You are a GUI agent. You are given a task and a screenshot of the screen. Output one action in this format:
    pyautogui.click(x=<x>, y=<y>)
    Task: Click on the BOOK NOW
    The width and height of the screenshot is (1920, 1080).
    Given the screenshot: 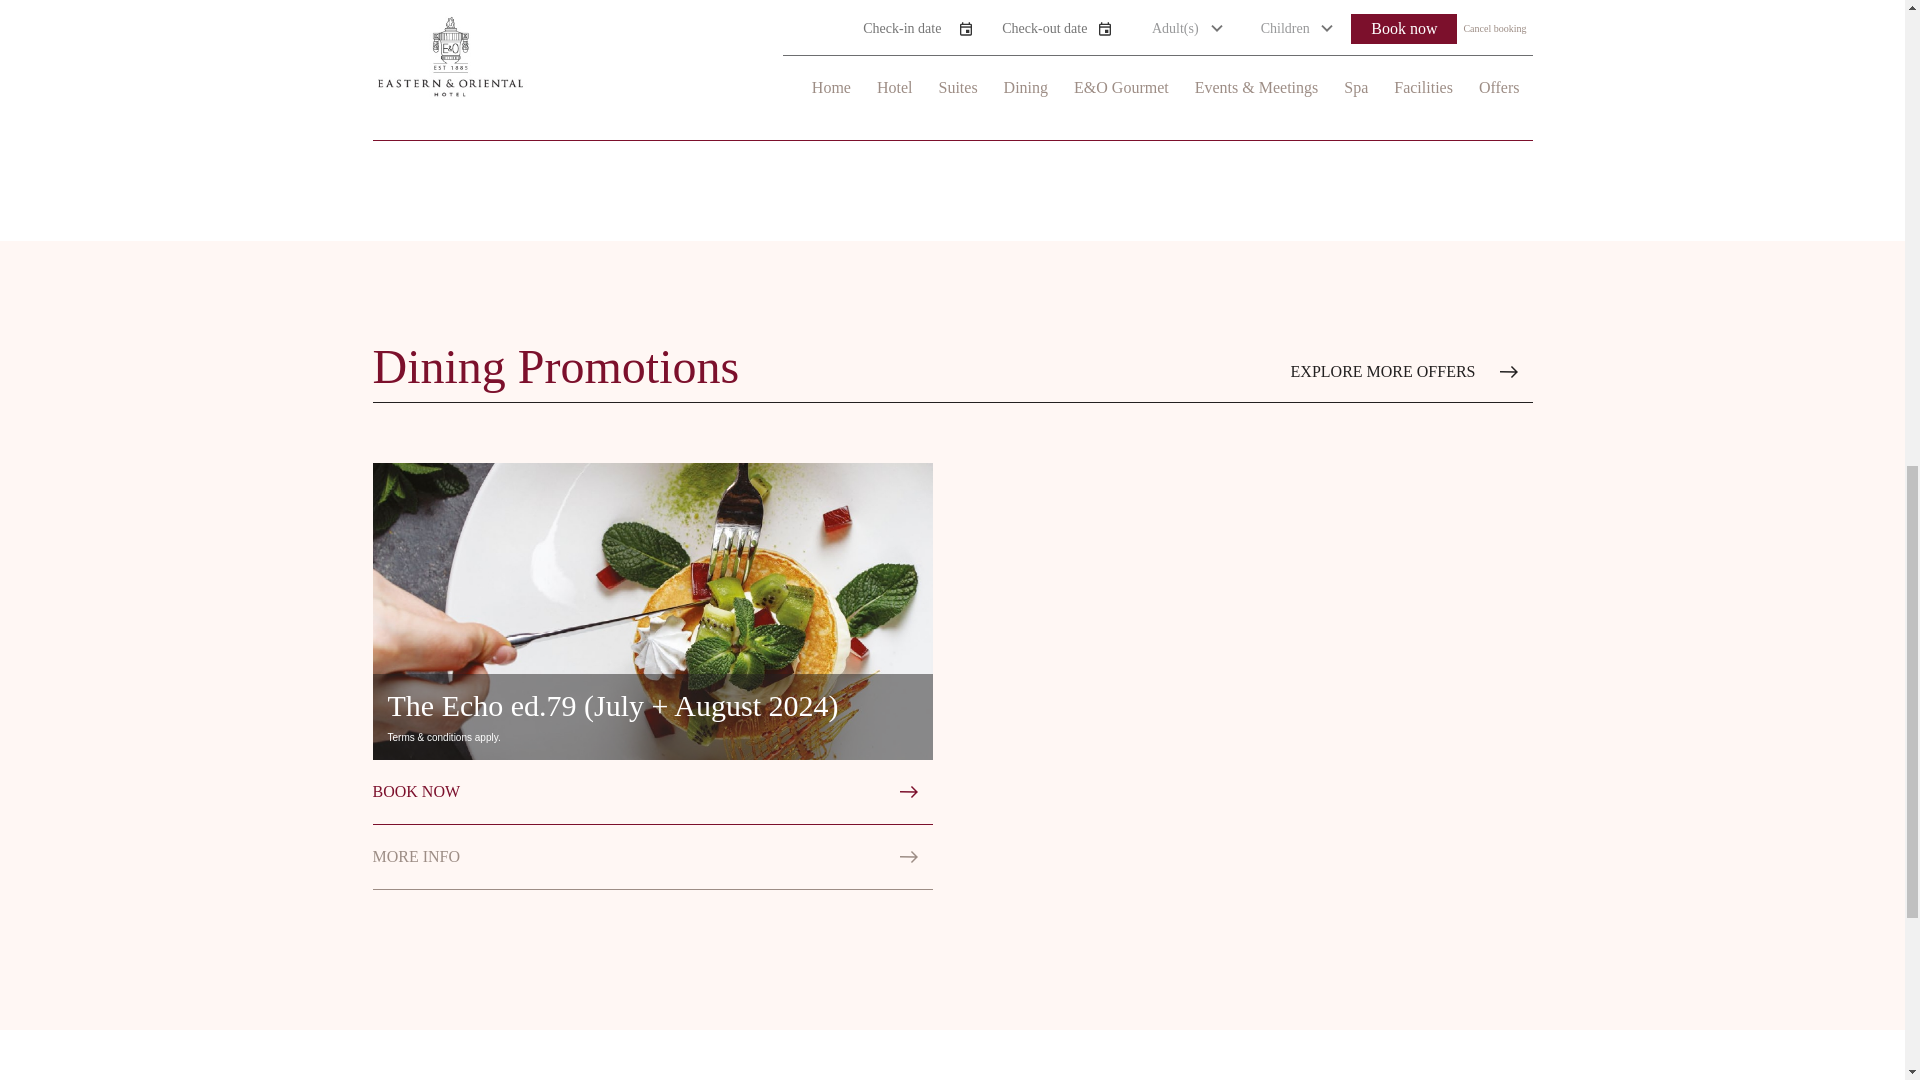 What is the action you would take?
    pyautogui.click(x=652, y=792)
    